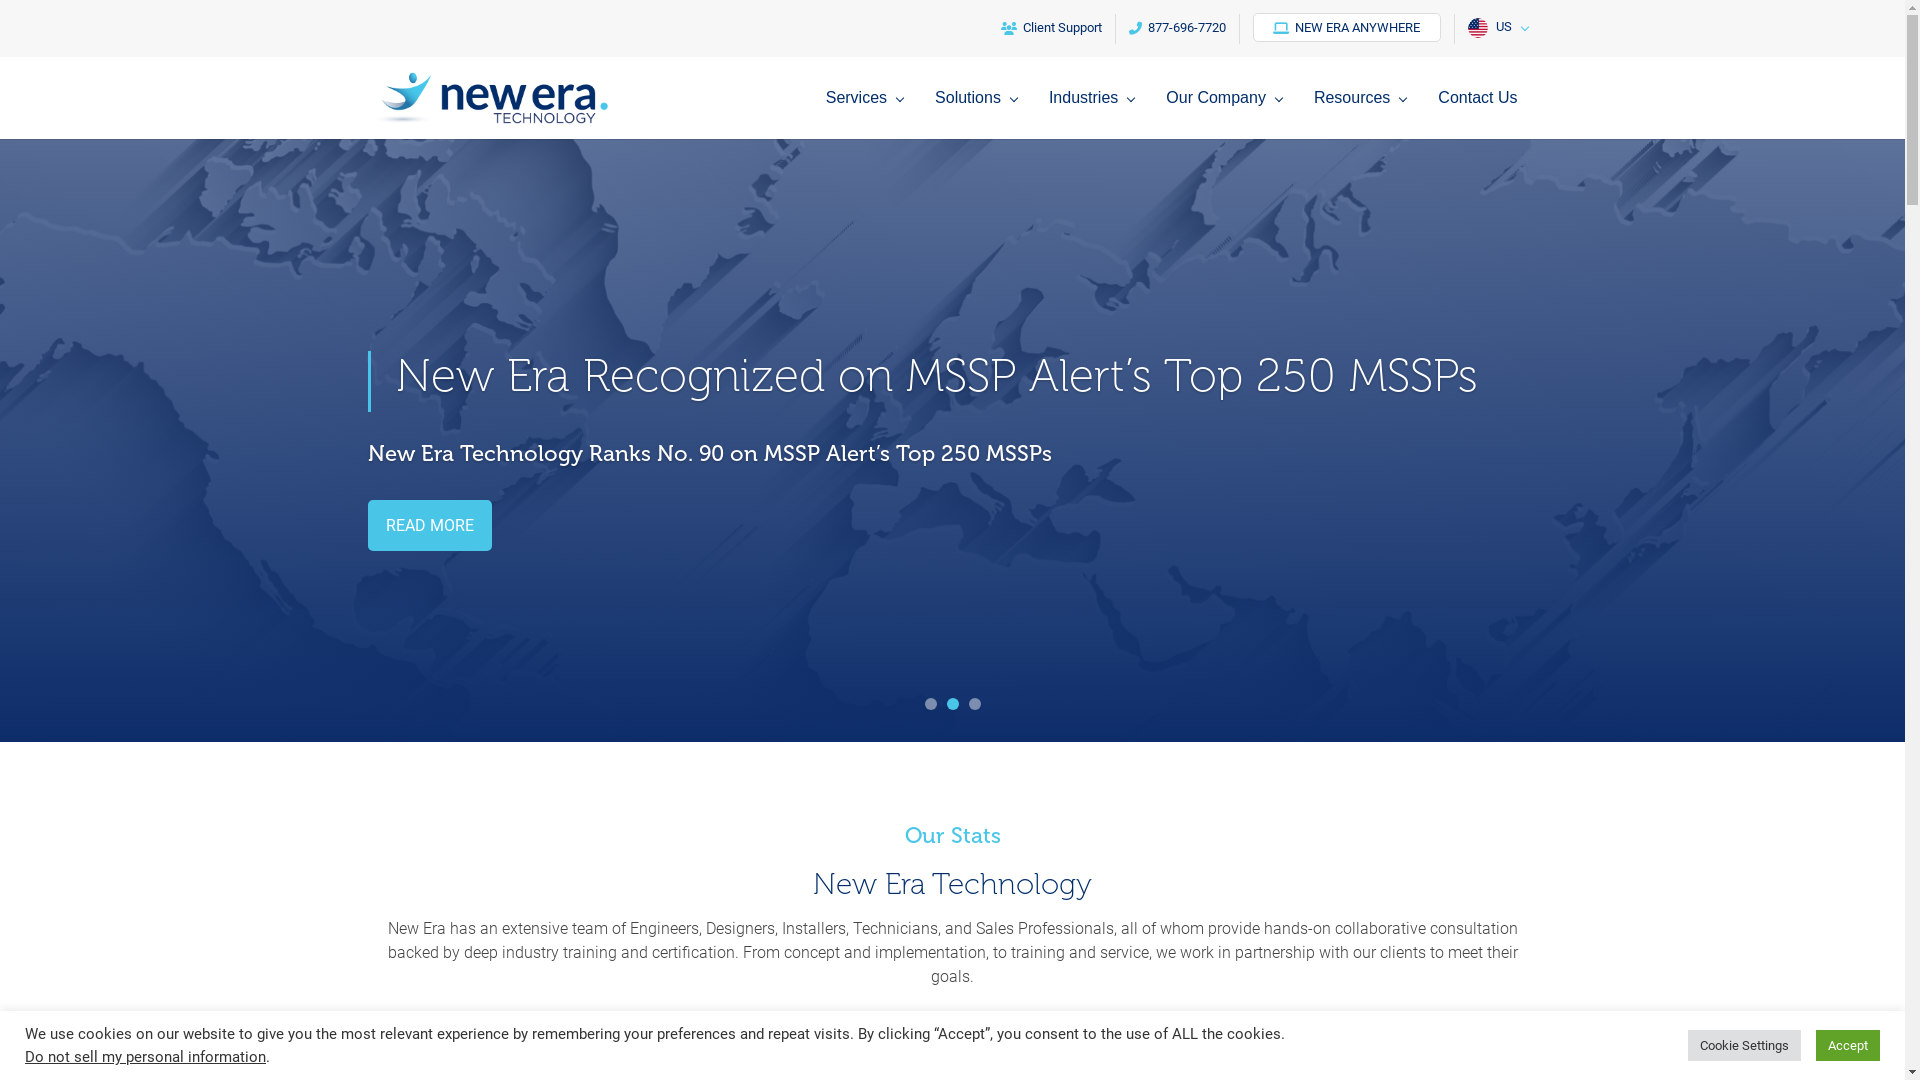 The height and width of the screenshot is (1080, 1920). What do you see at coordinates (1346, 28) in the screenshot?
I see `NEW ERA ANYWHERE` at bounding box center [1346, 28].